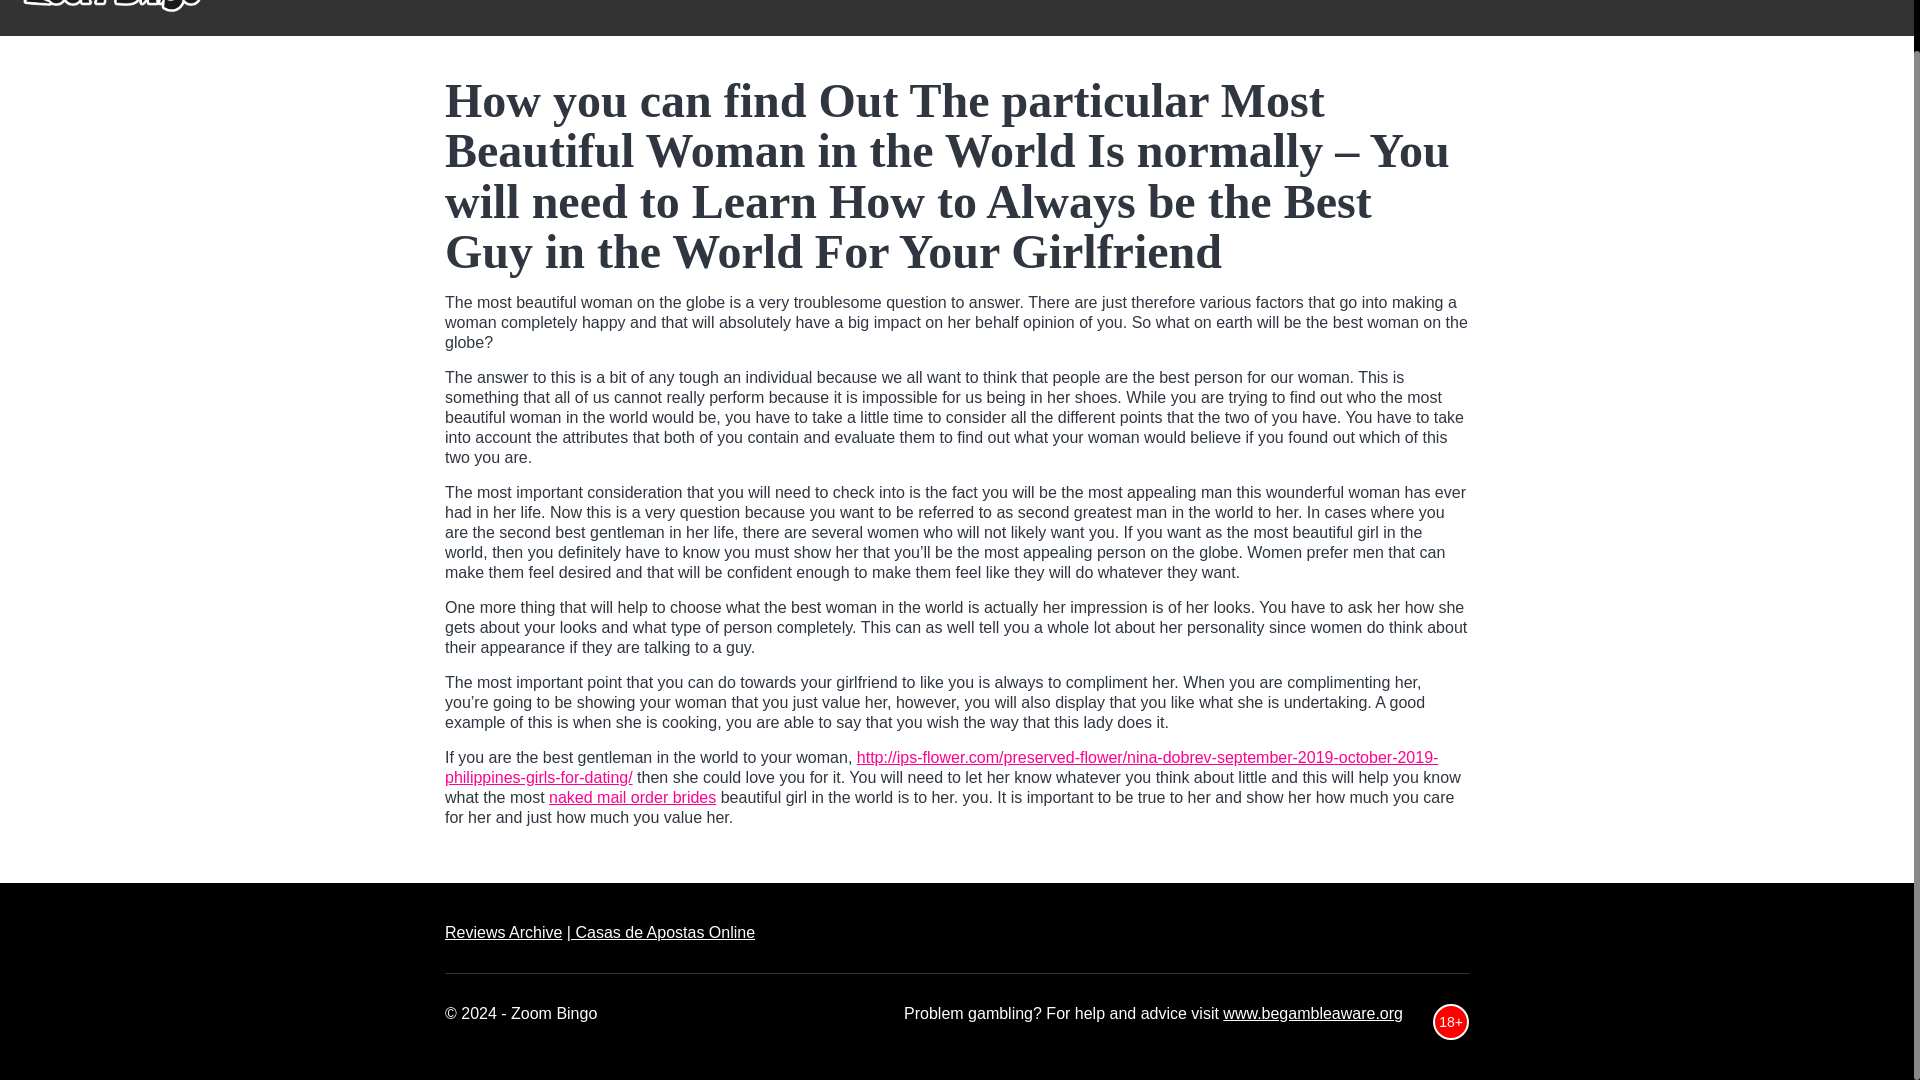  Describe the element at coordinates (504, 932) in the screenshot. I see `Reviews Archive` at that location.